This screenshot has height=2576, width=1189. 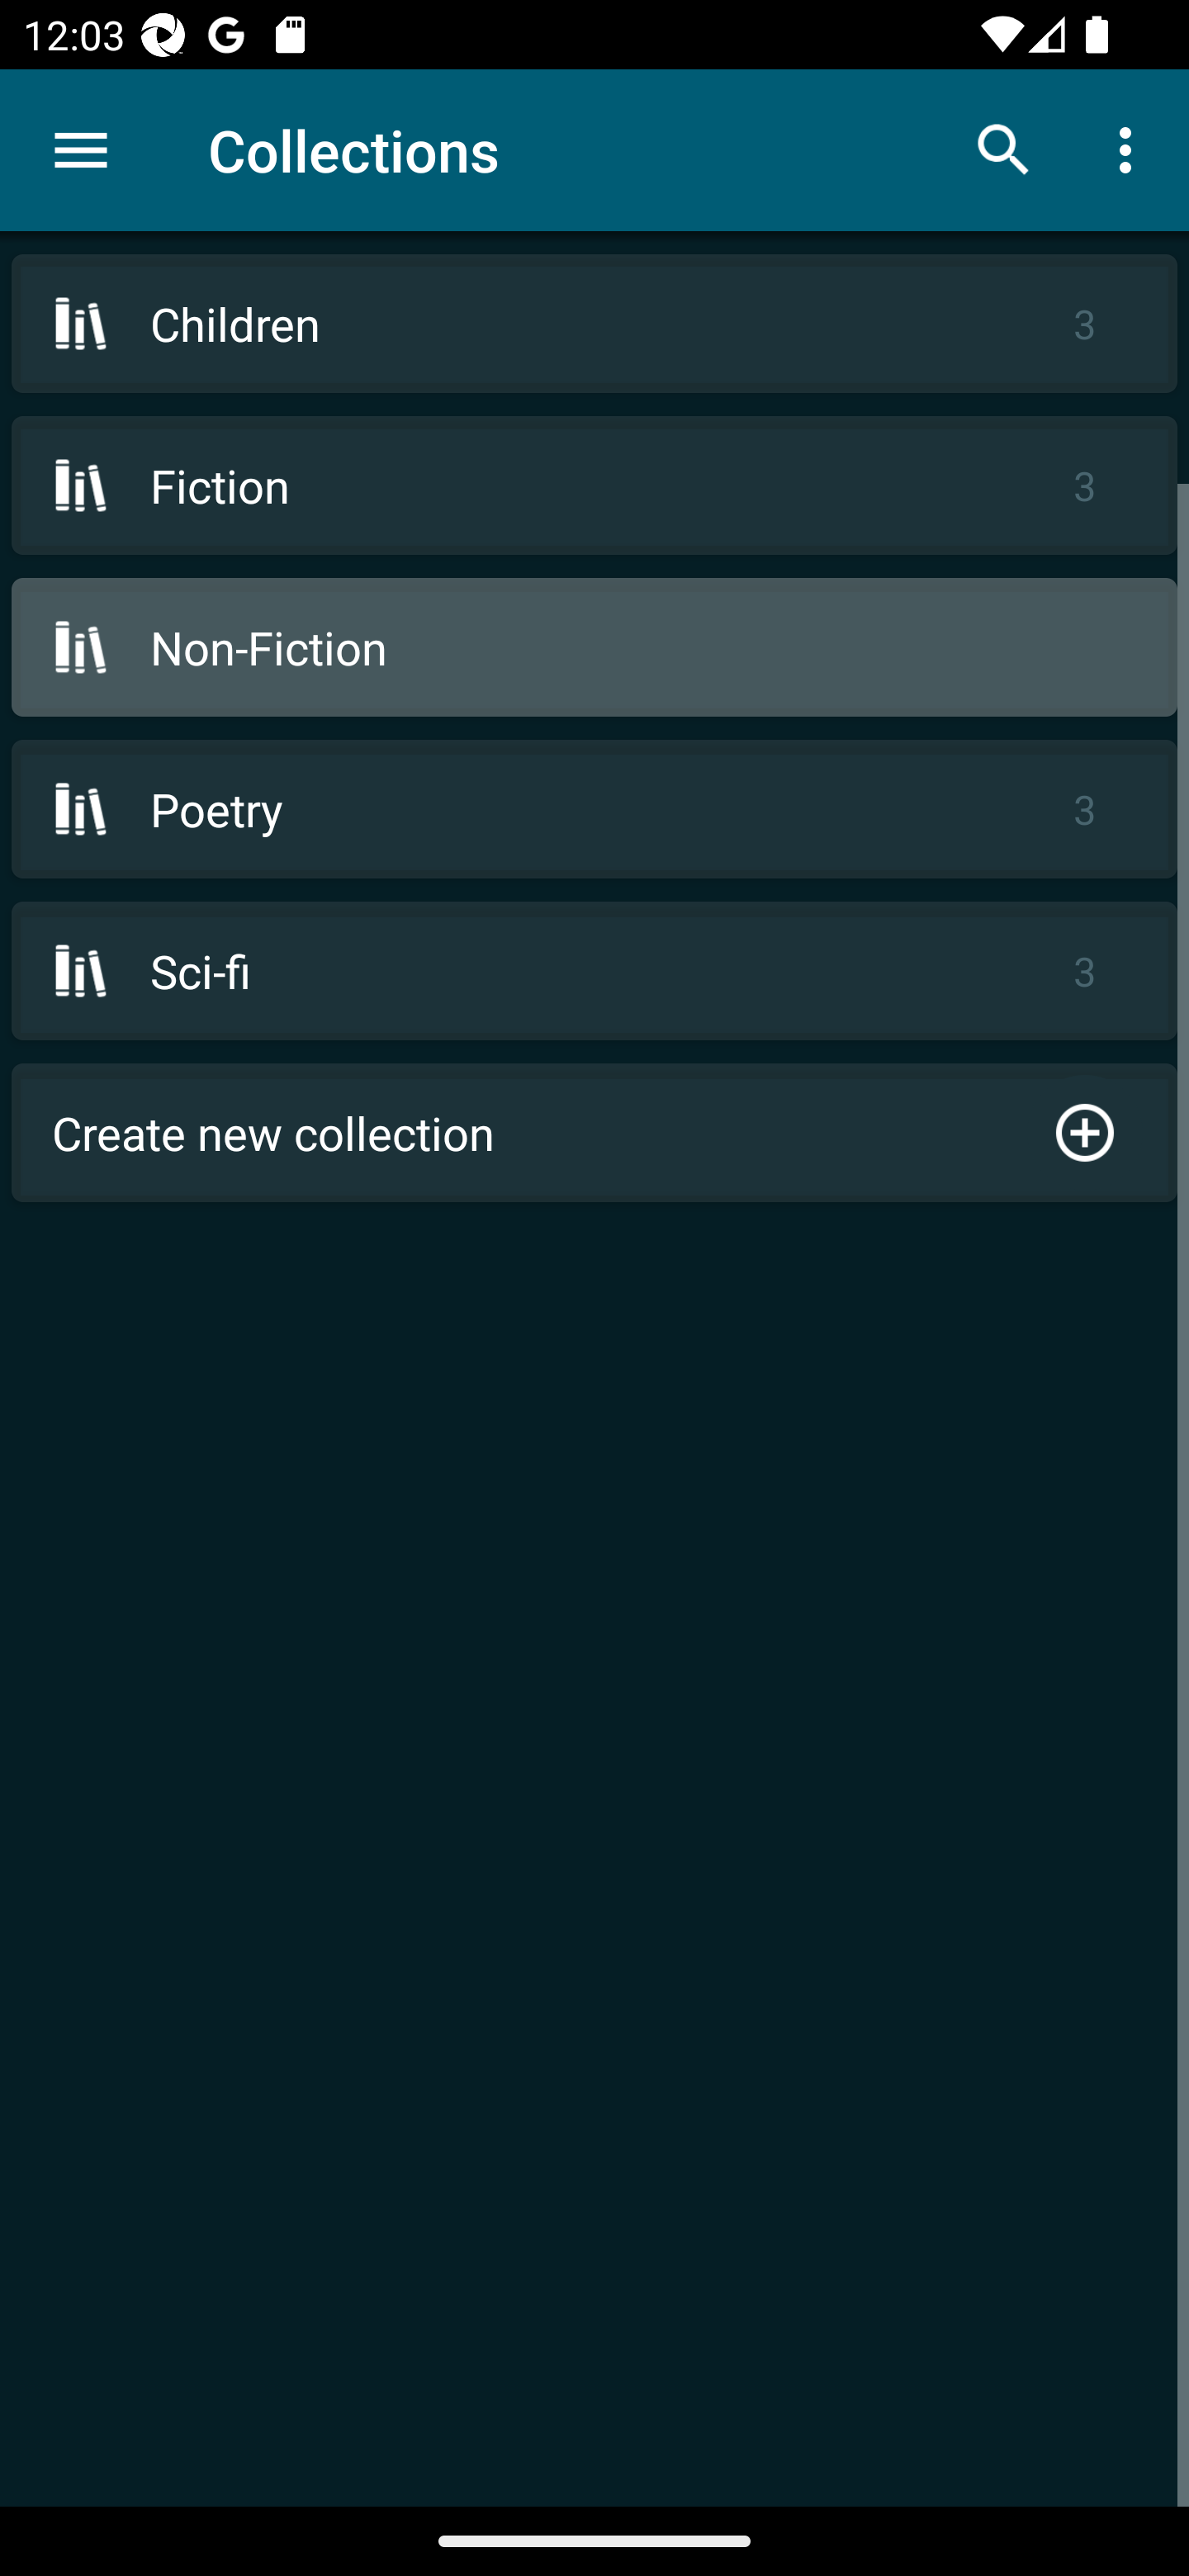 What do you see at coordinates (594, 808) in the screenshot?
I see `Poetry 3` at bounding box center [594, 808].